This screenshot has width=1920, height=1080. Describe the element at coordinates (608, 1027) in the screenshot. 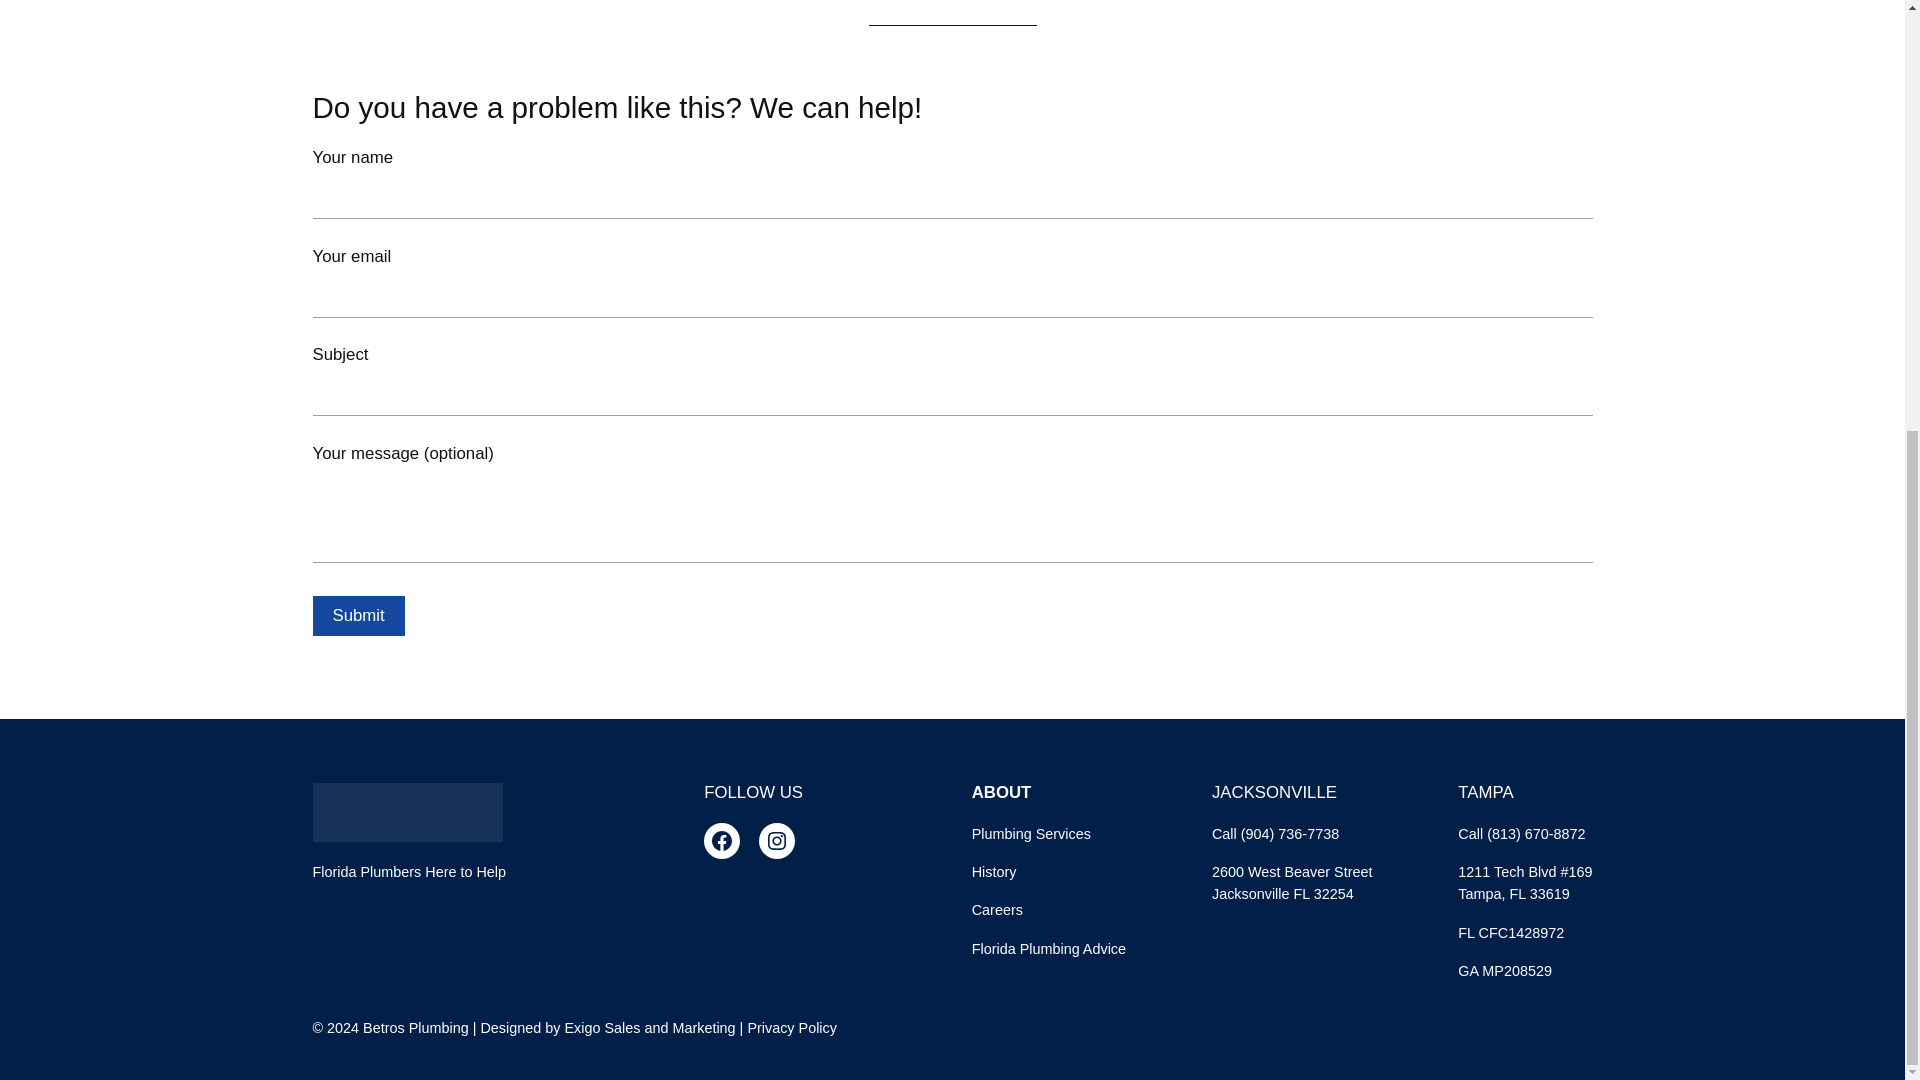

I see `Designed by Exigo Sales and Marketing` at that location.